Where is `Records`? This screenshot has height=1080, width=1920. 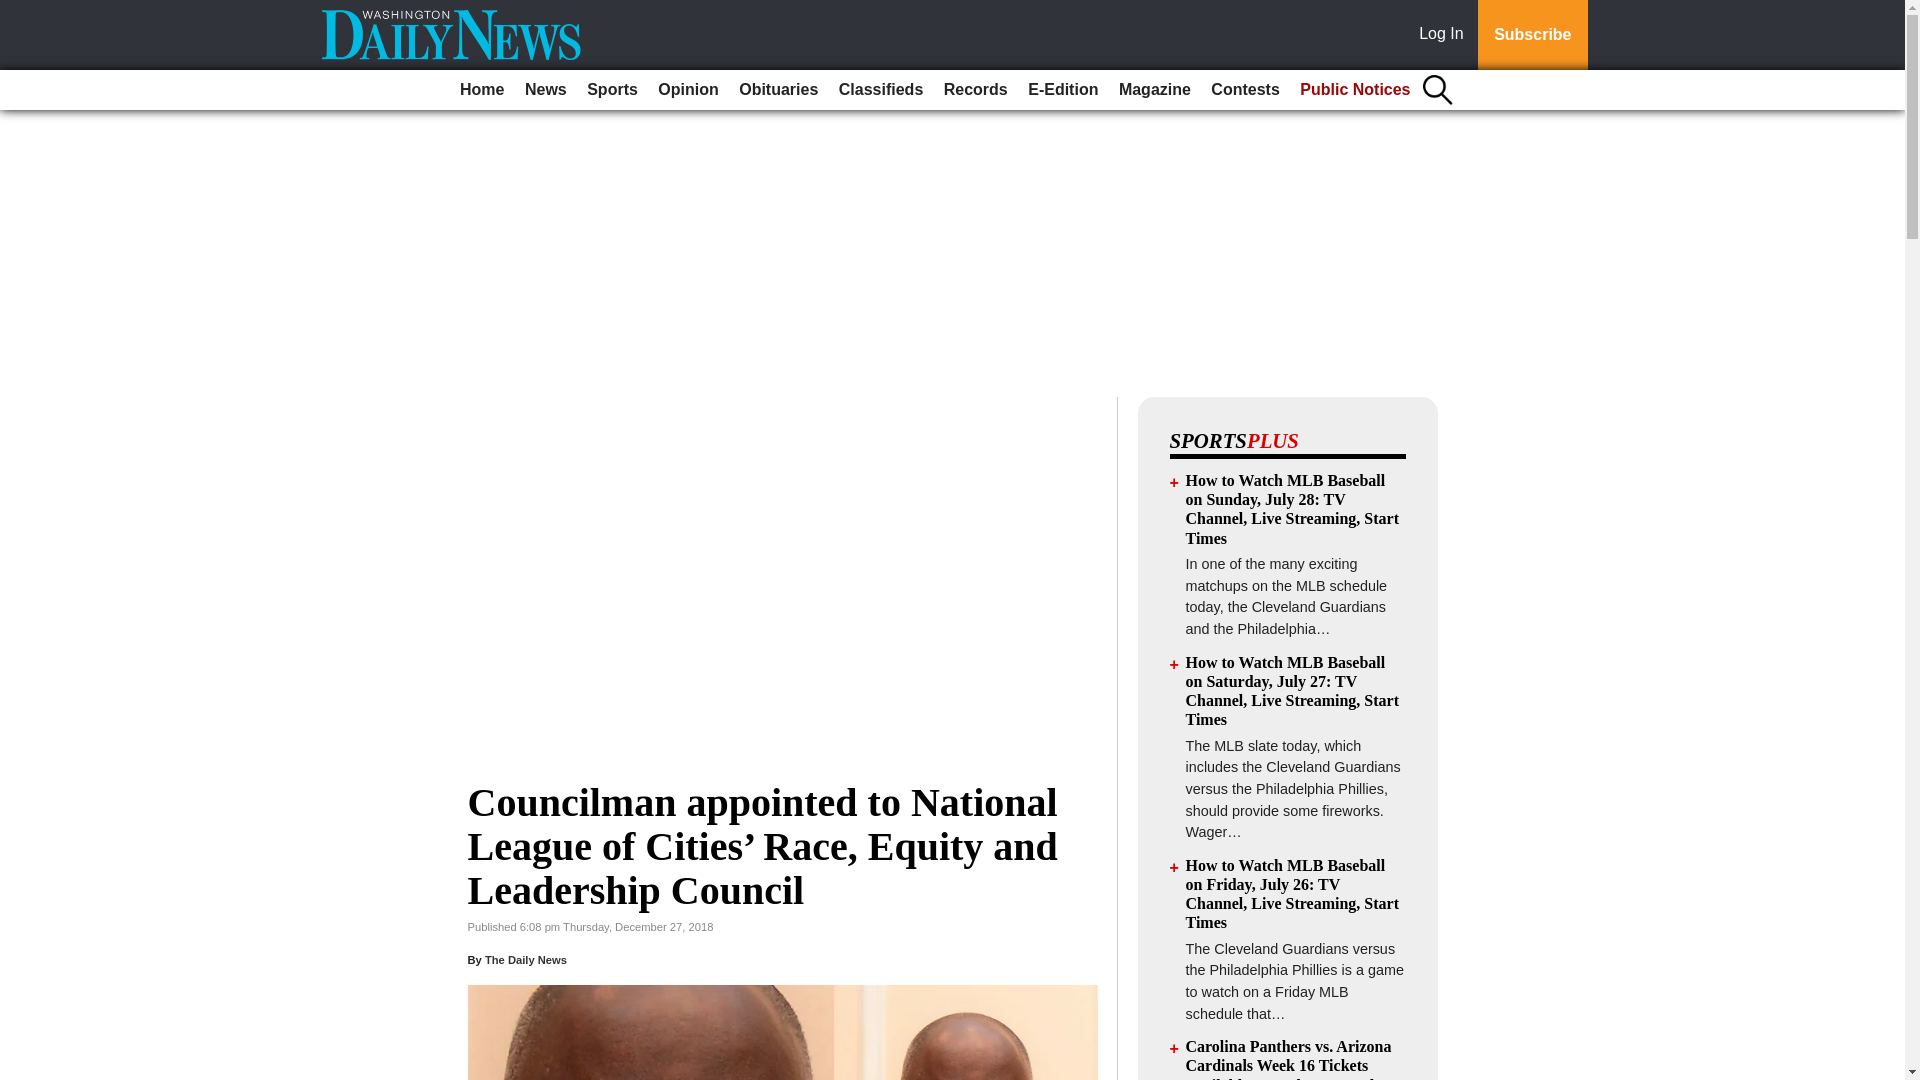 Records is located at coordinates (976, 90).